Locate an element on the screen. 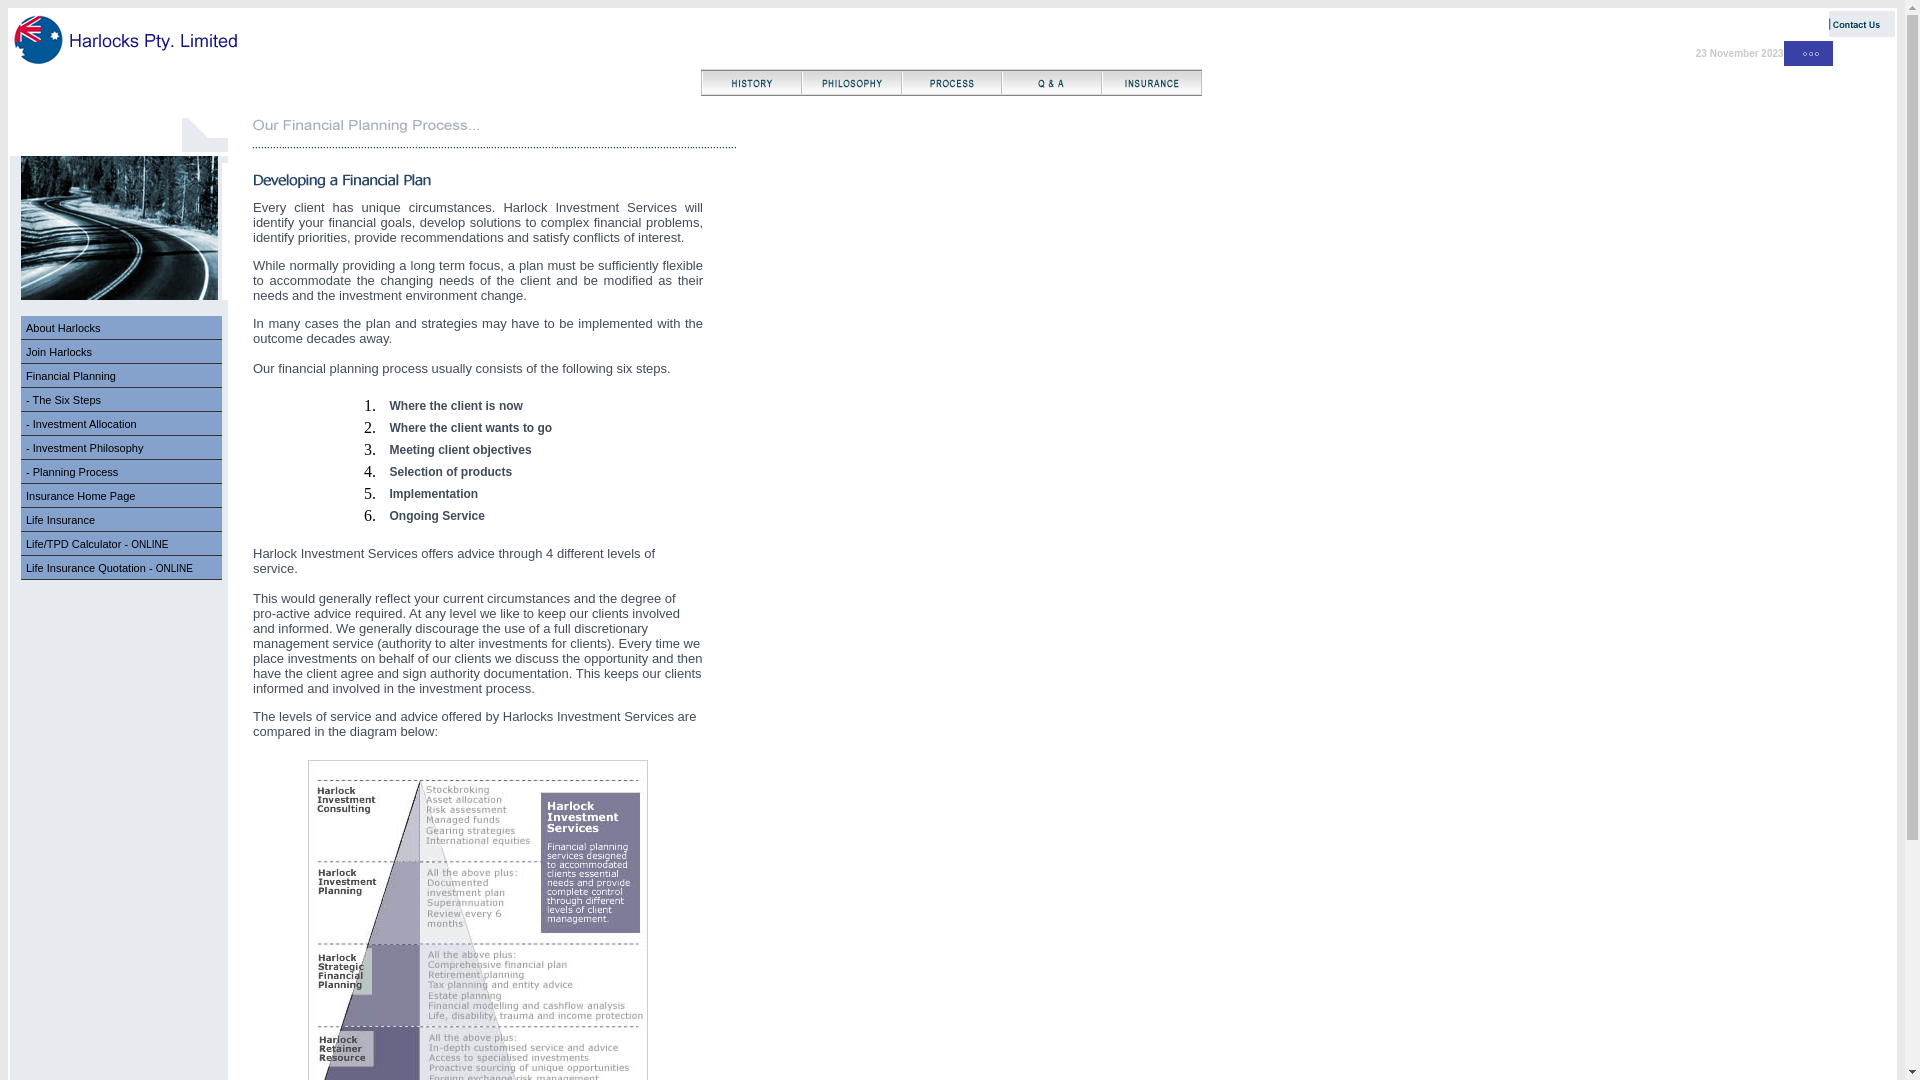 The width and height of the screenshot is (1920, 1080). Meeting client objectives is located at coordinates (461, 450).